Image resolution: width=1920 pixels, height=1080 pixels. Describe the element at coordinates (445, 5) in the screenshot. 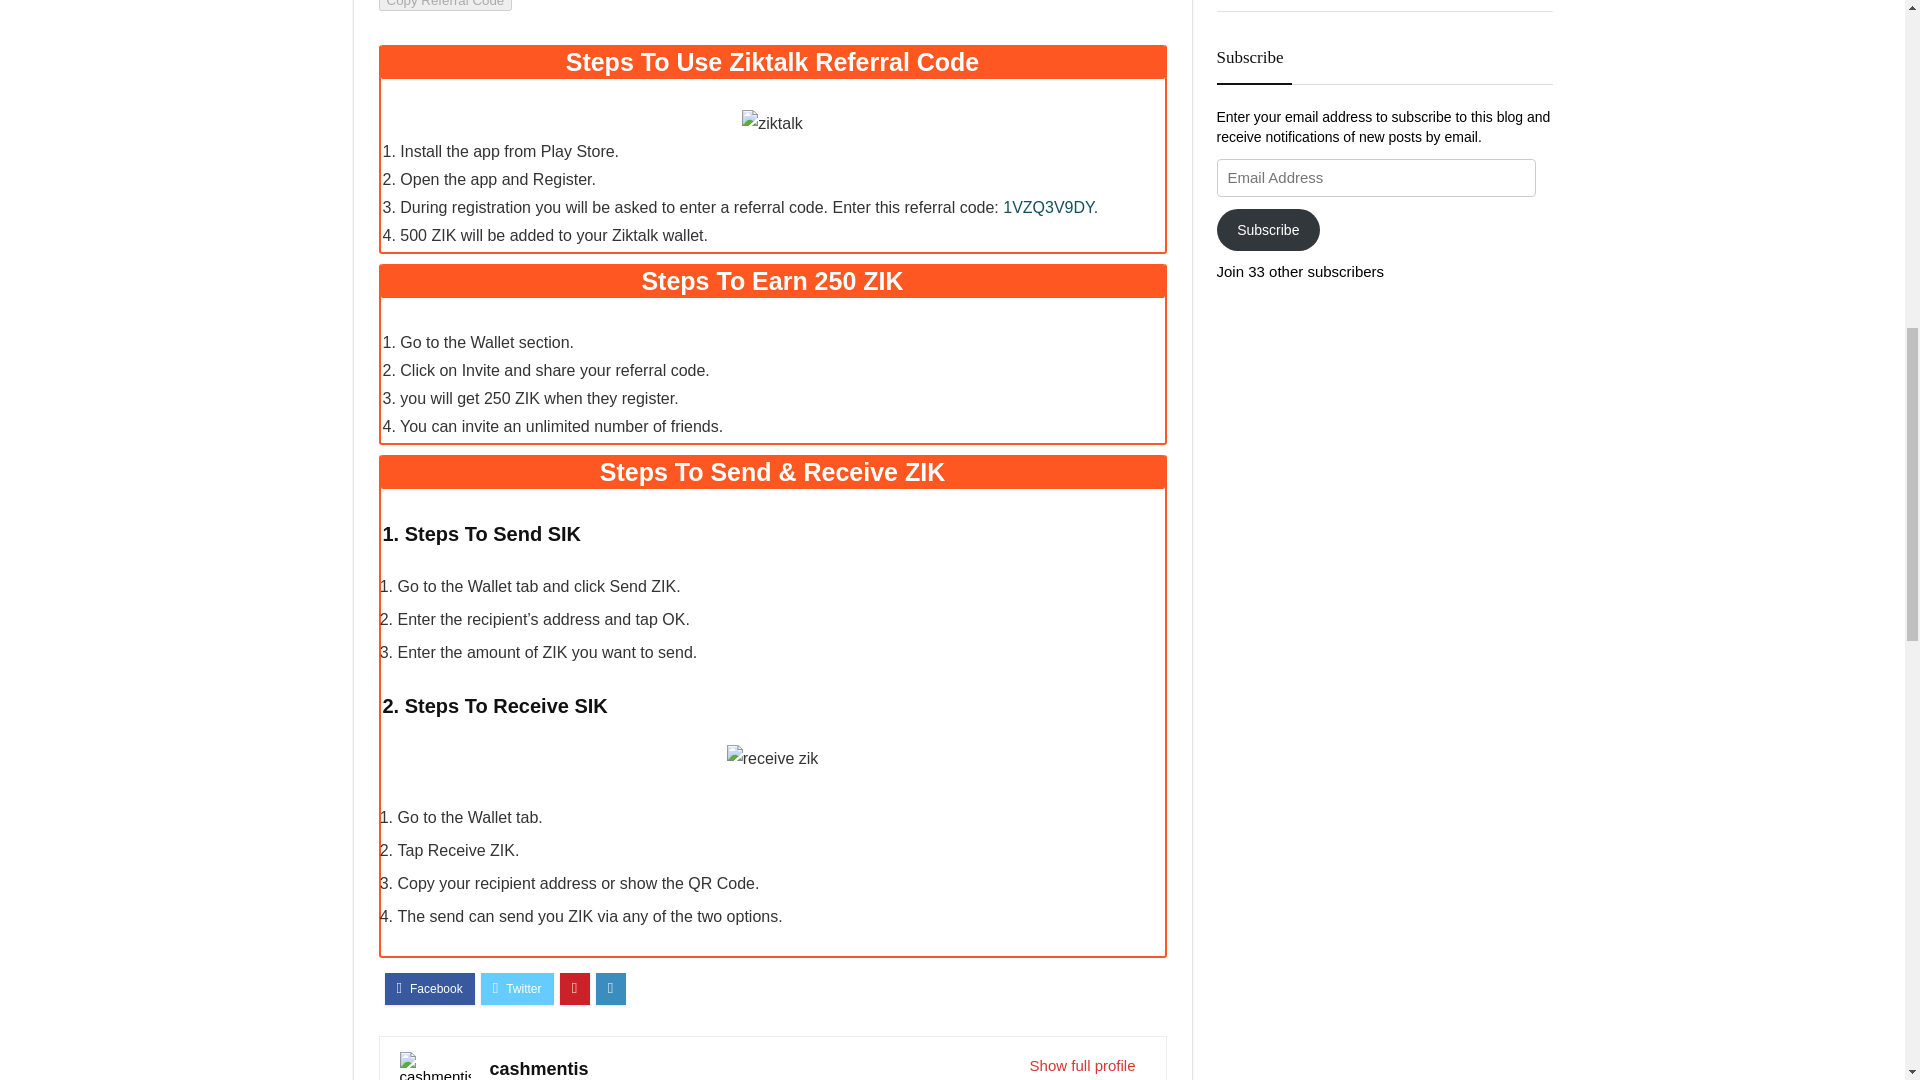

I see `Copy Referral Code` at that location.